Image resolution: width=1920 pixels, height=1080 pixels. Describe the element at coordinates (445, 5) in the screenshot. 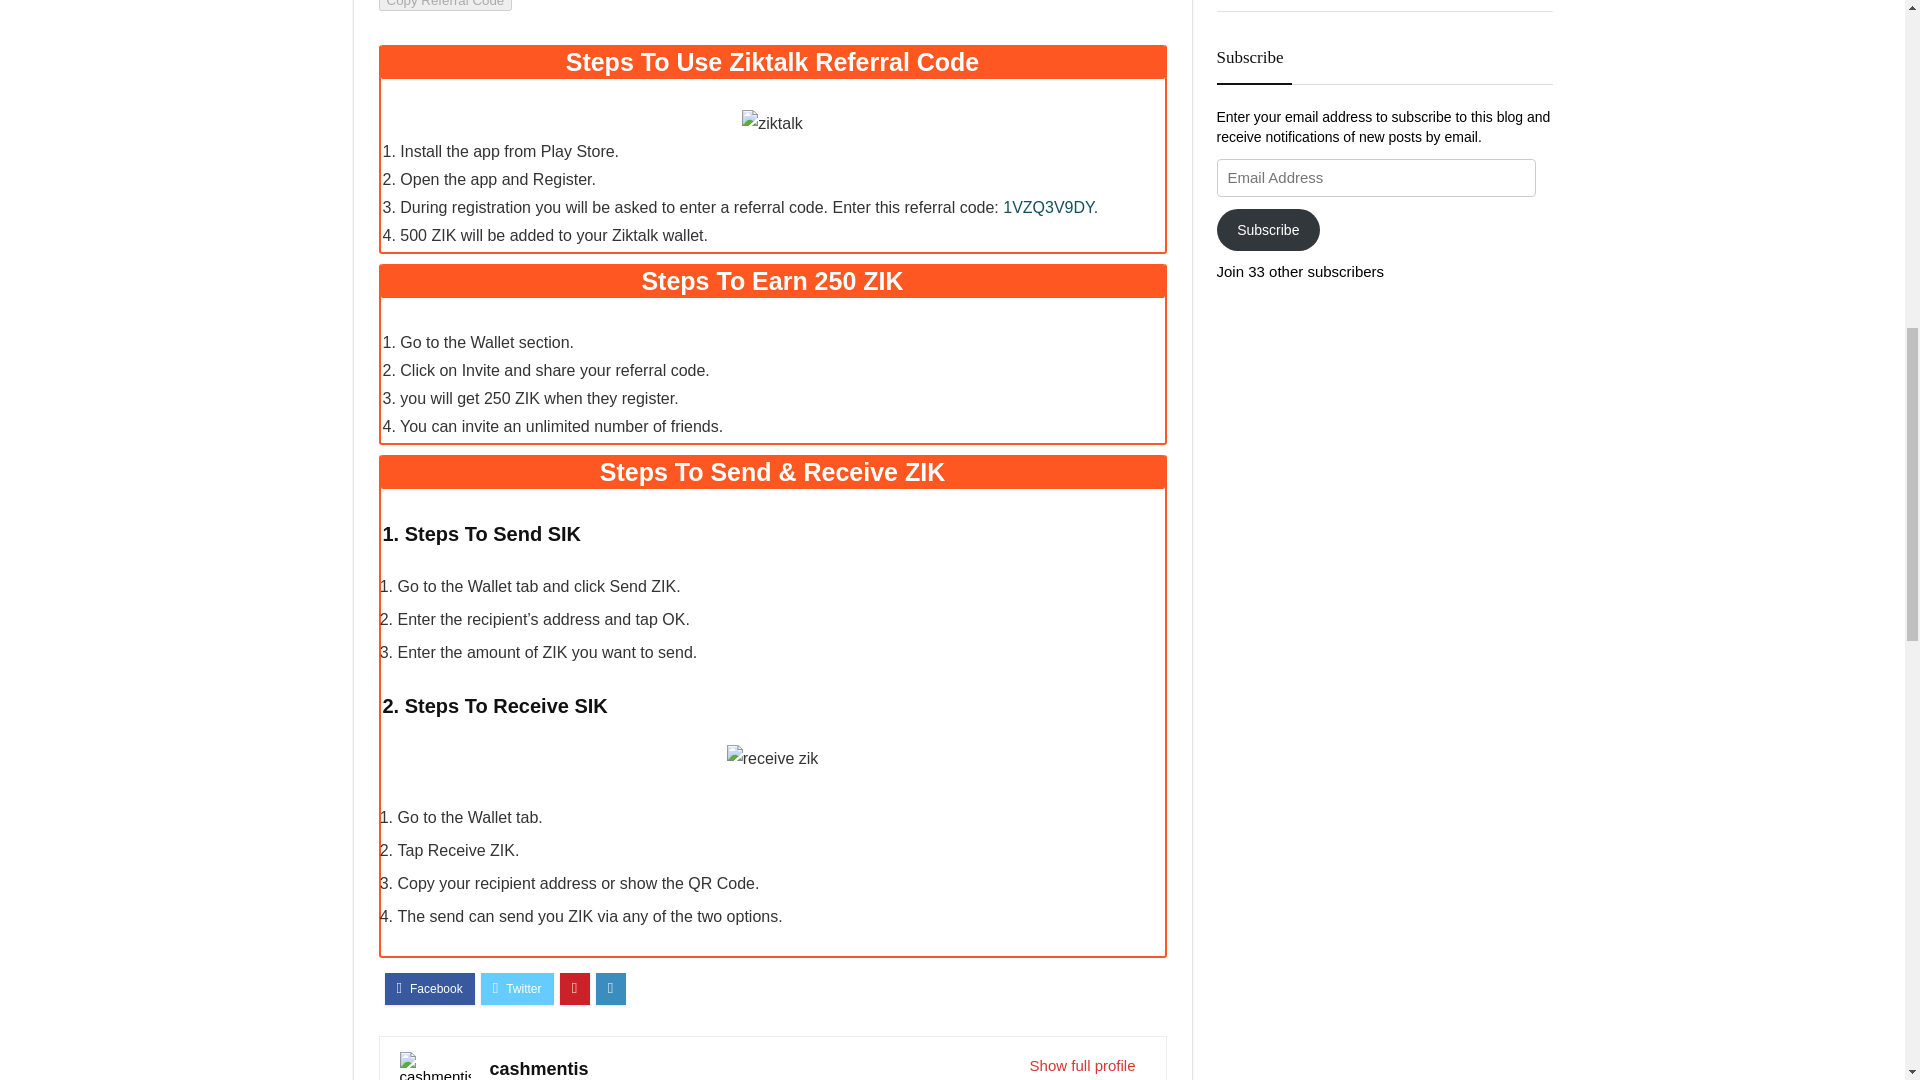

I see `Copy Referral Code` at that location.